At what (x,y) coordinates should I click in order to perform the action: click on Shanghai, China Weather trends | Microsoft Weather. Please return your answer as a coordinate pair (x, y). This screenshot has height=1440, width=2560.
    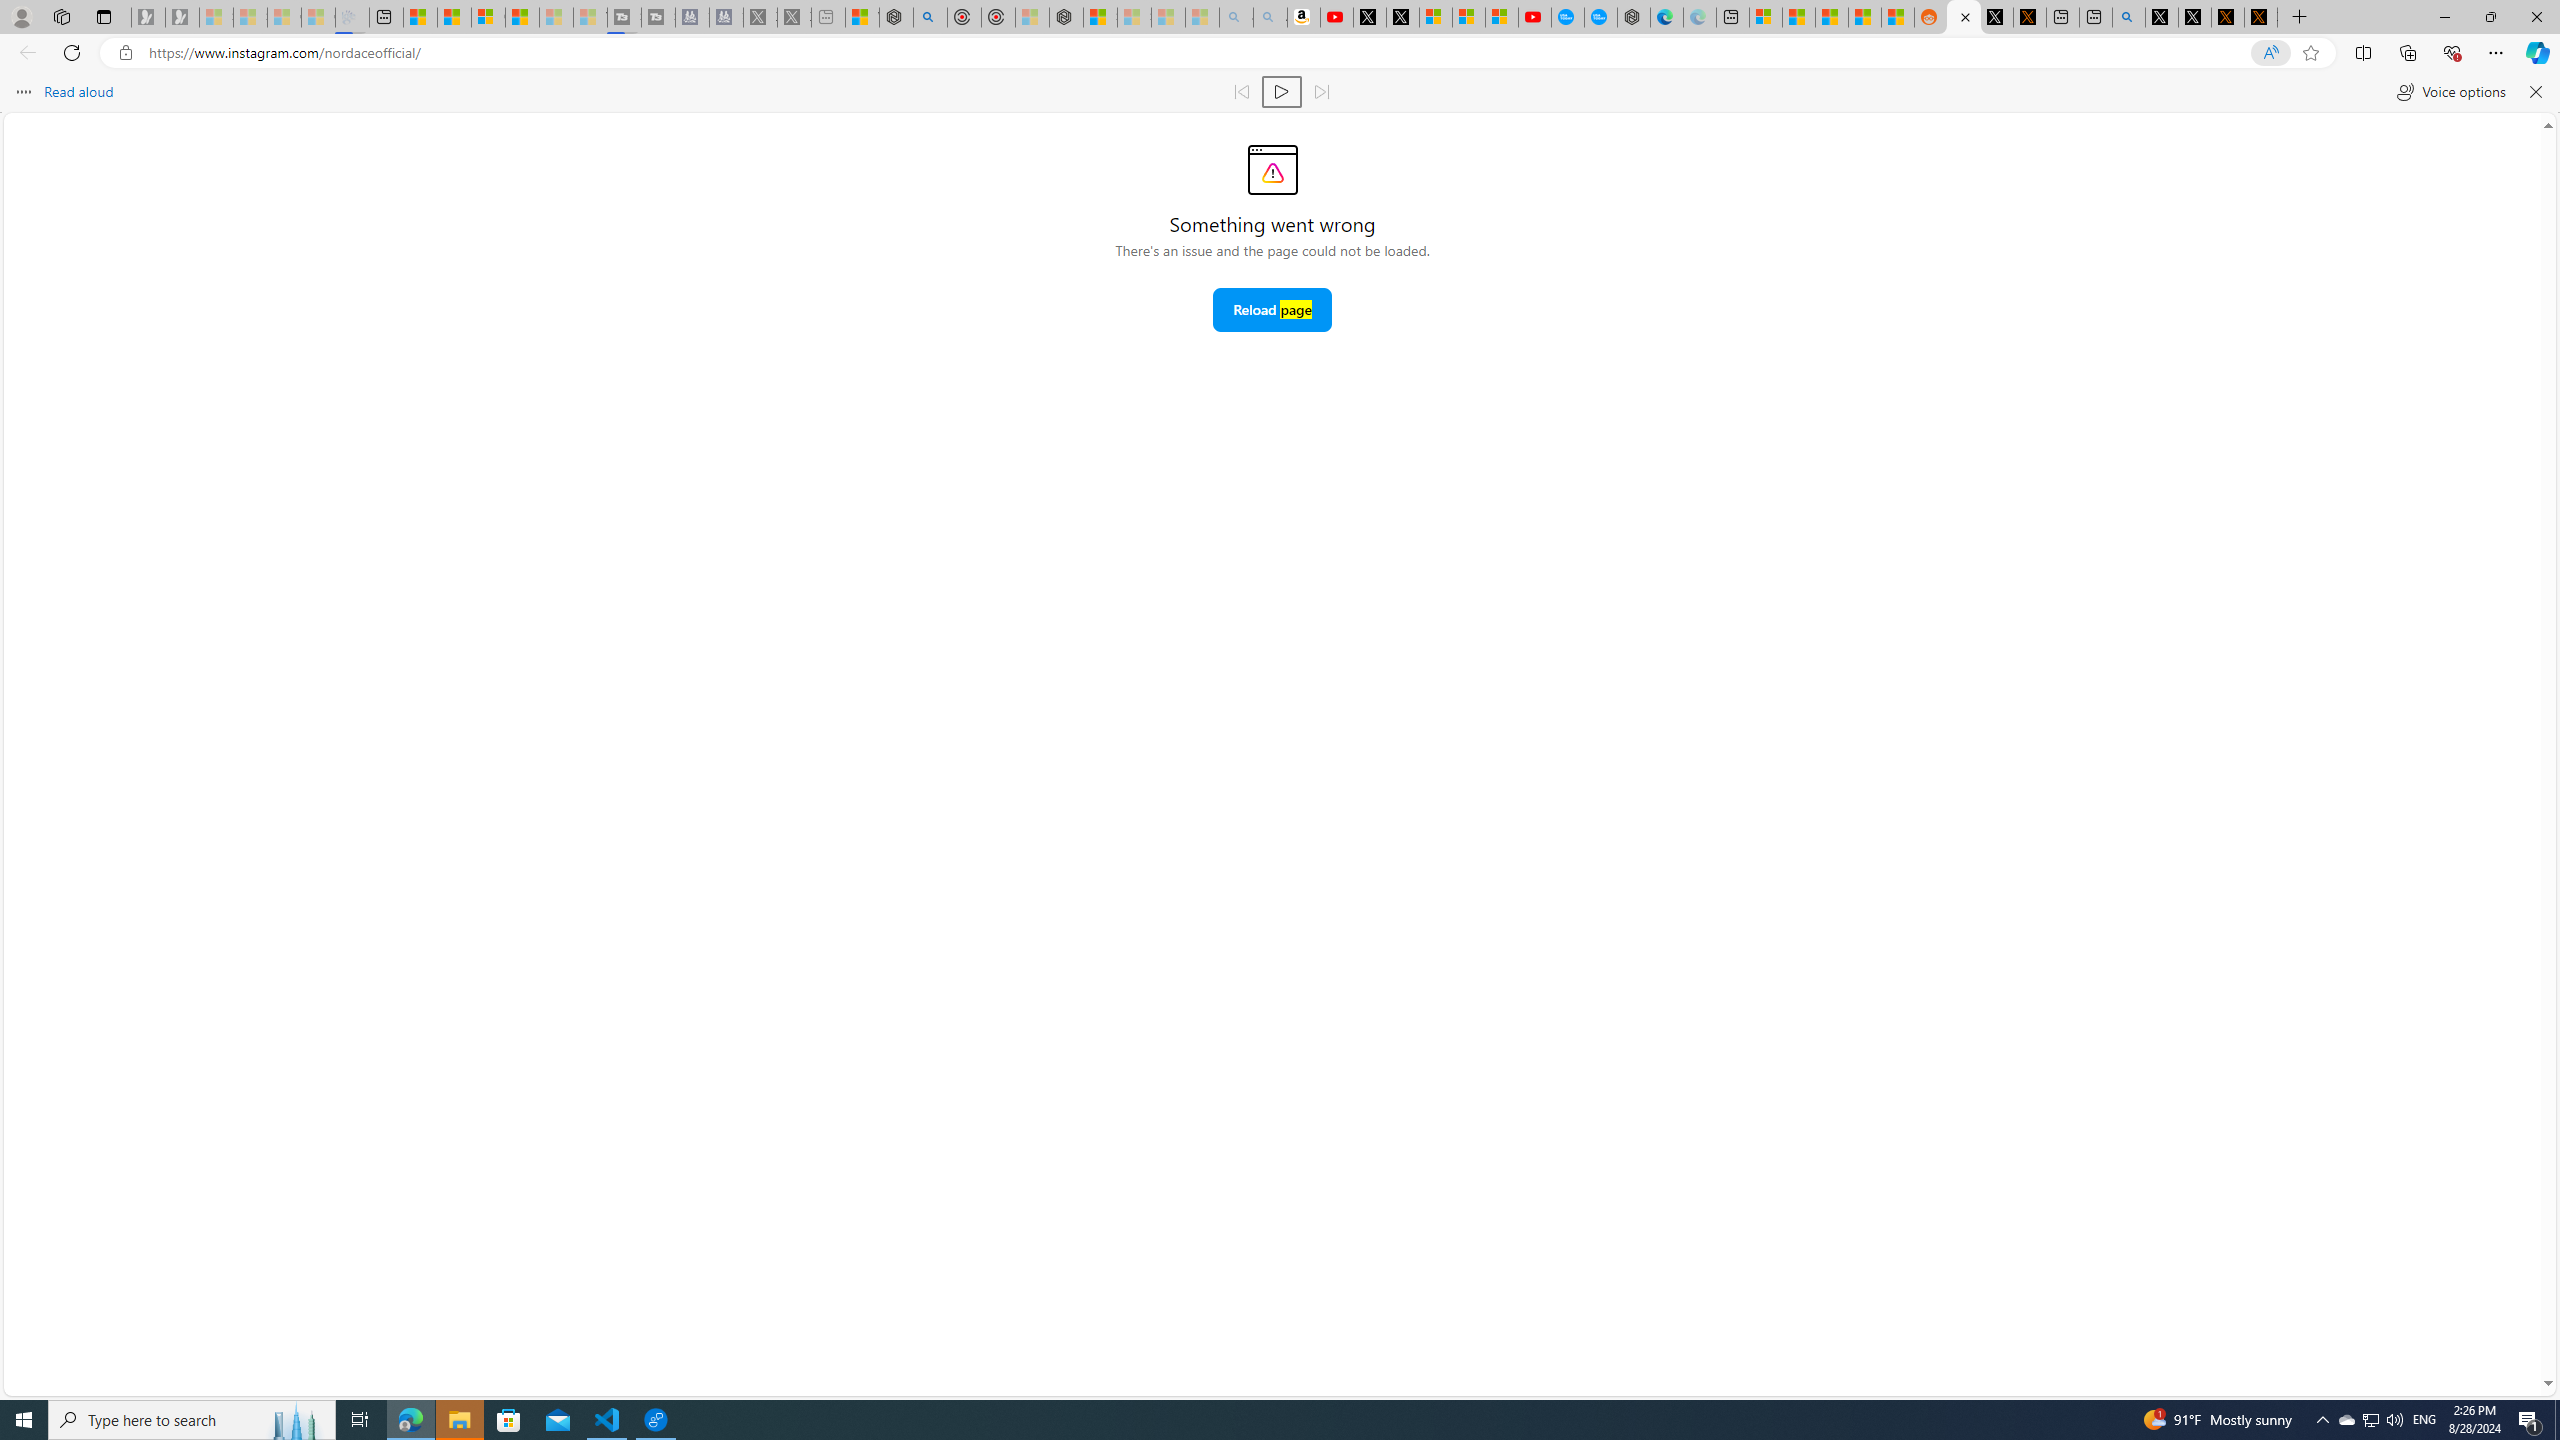
    Looking at the image, I should click on (1898, 17).